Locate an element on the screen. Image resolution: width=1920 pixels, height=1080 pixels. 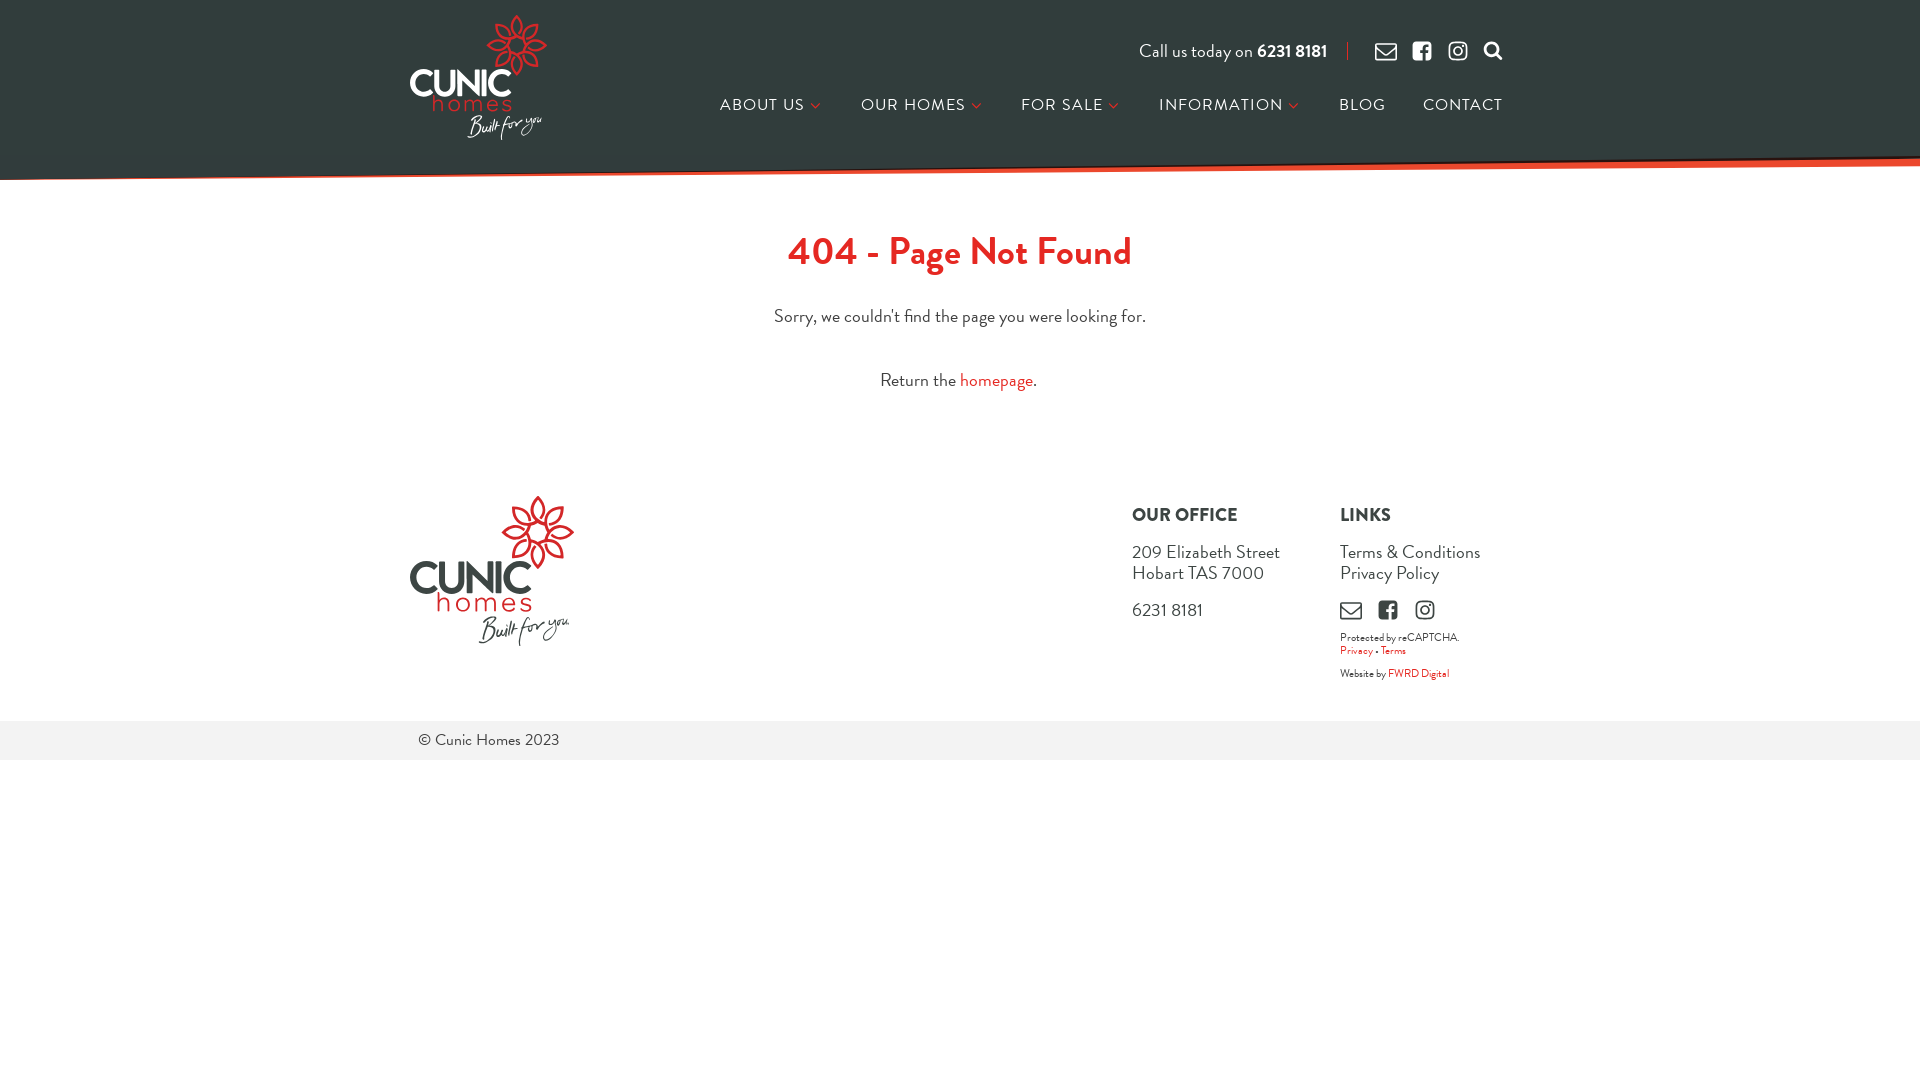
BLOG is located at coordinates (1362, 106).